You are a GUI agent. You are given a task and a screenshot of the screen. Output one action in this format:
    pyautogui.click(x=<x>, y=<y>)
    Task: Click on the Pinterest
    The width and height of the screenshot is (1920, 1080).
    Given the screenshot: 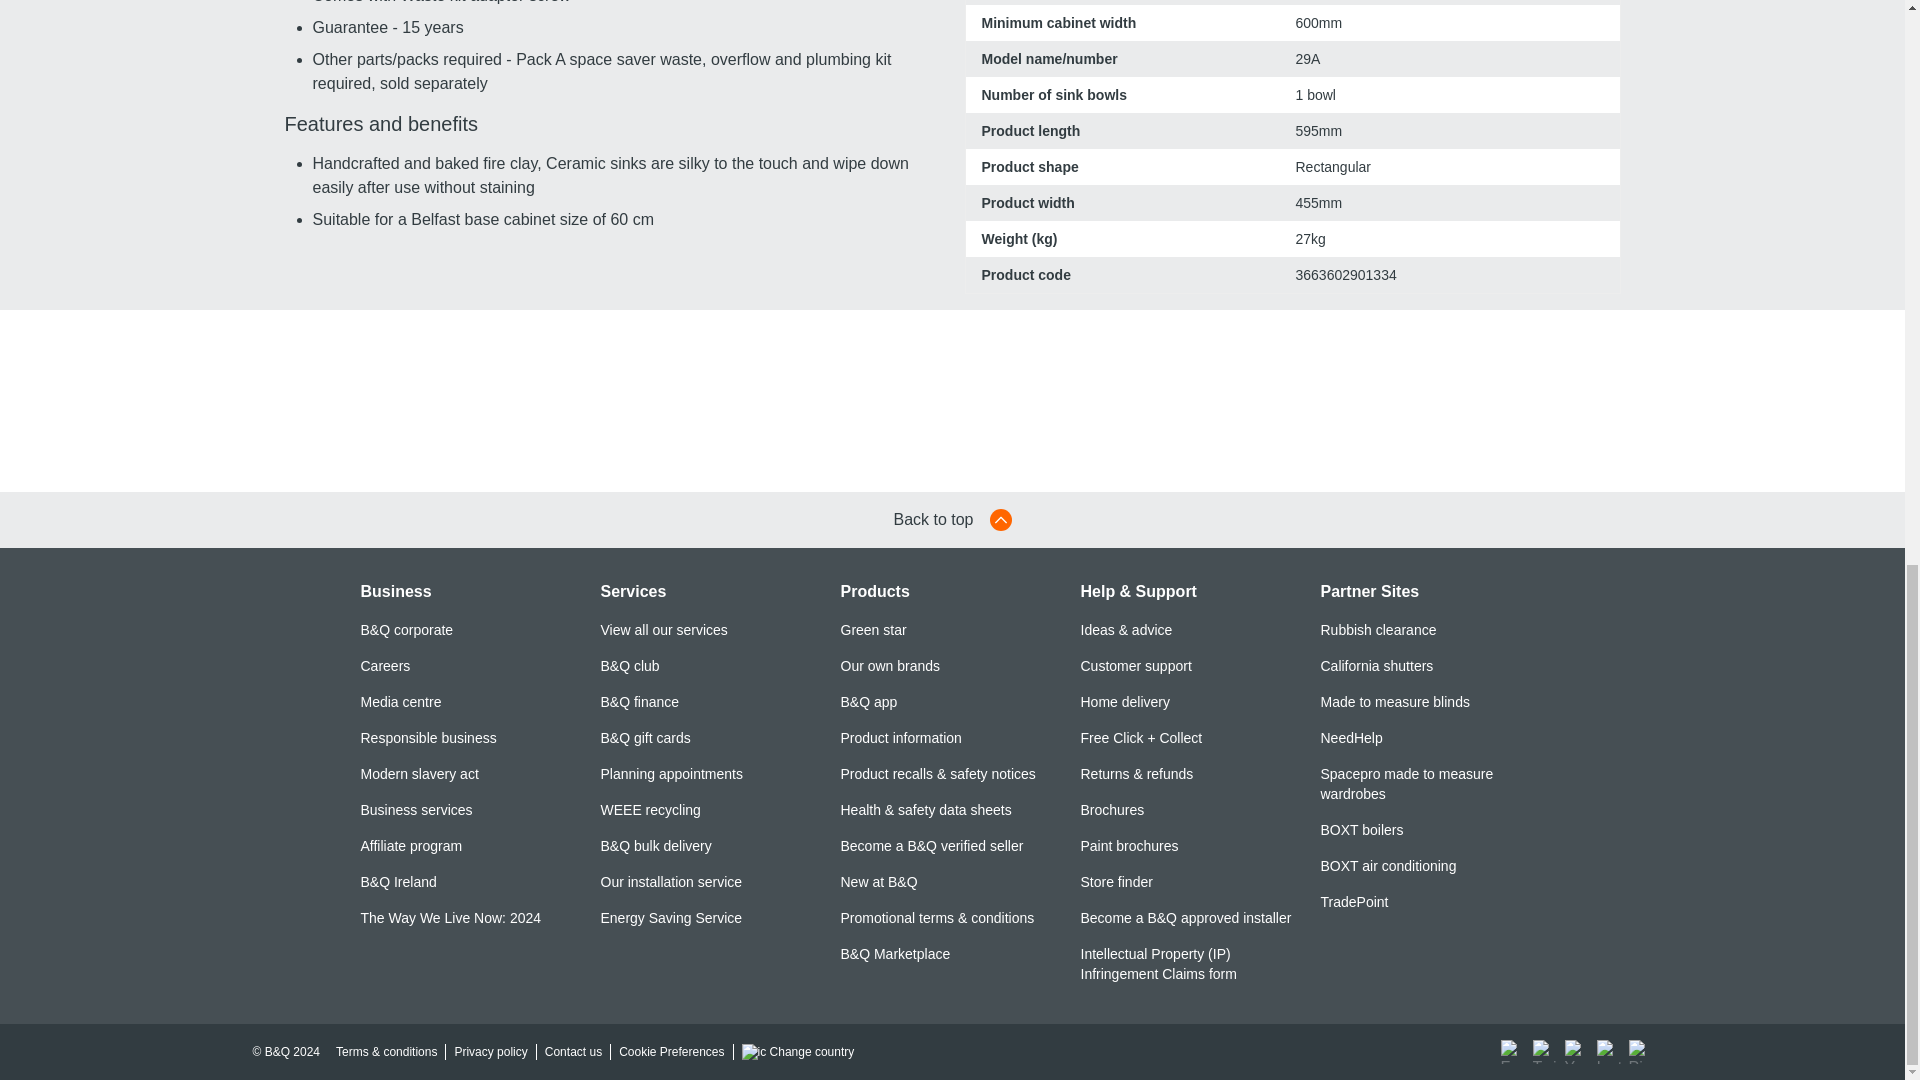 What is the action you would take?
    pyautogui.click(x=1640, y=1052)
    